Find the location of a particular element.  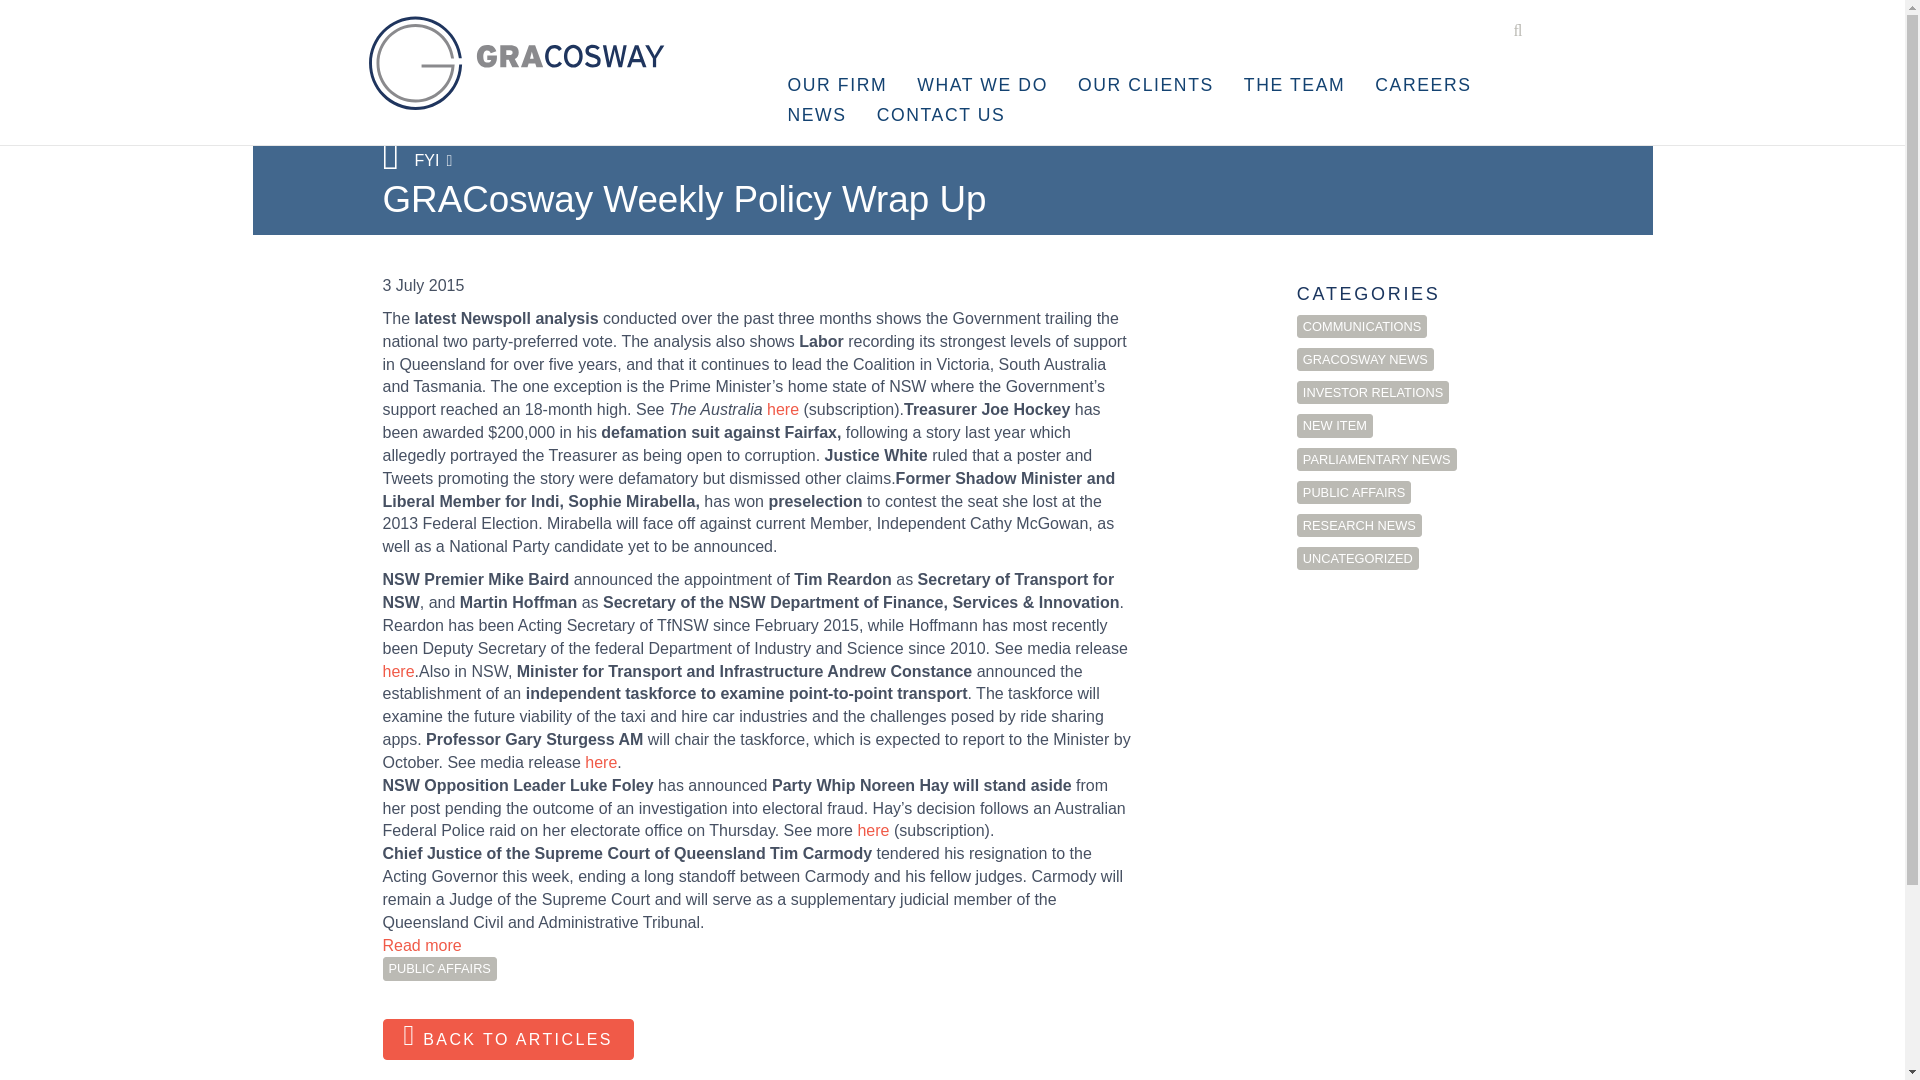

NEW ITEM is located at coordinates (1334, 425).